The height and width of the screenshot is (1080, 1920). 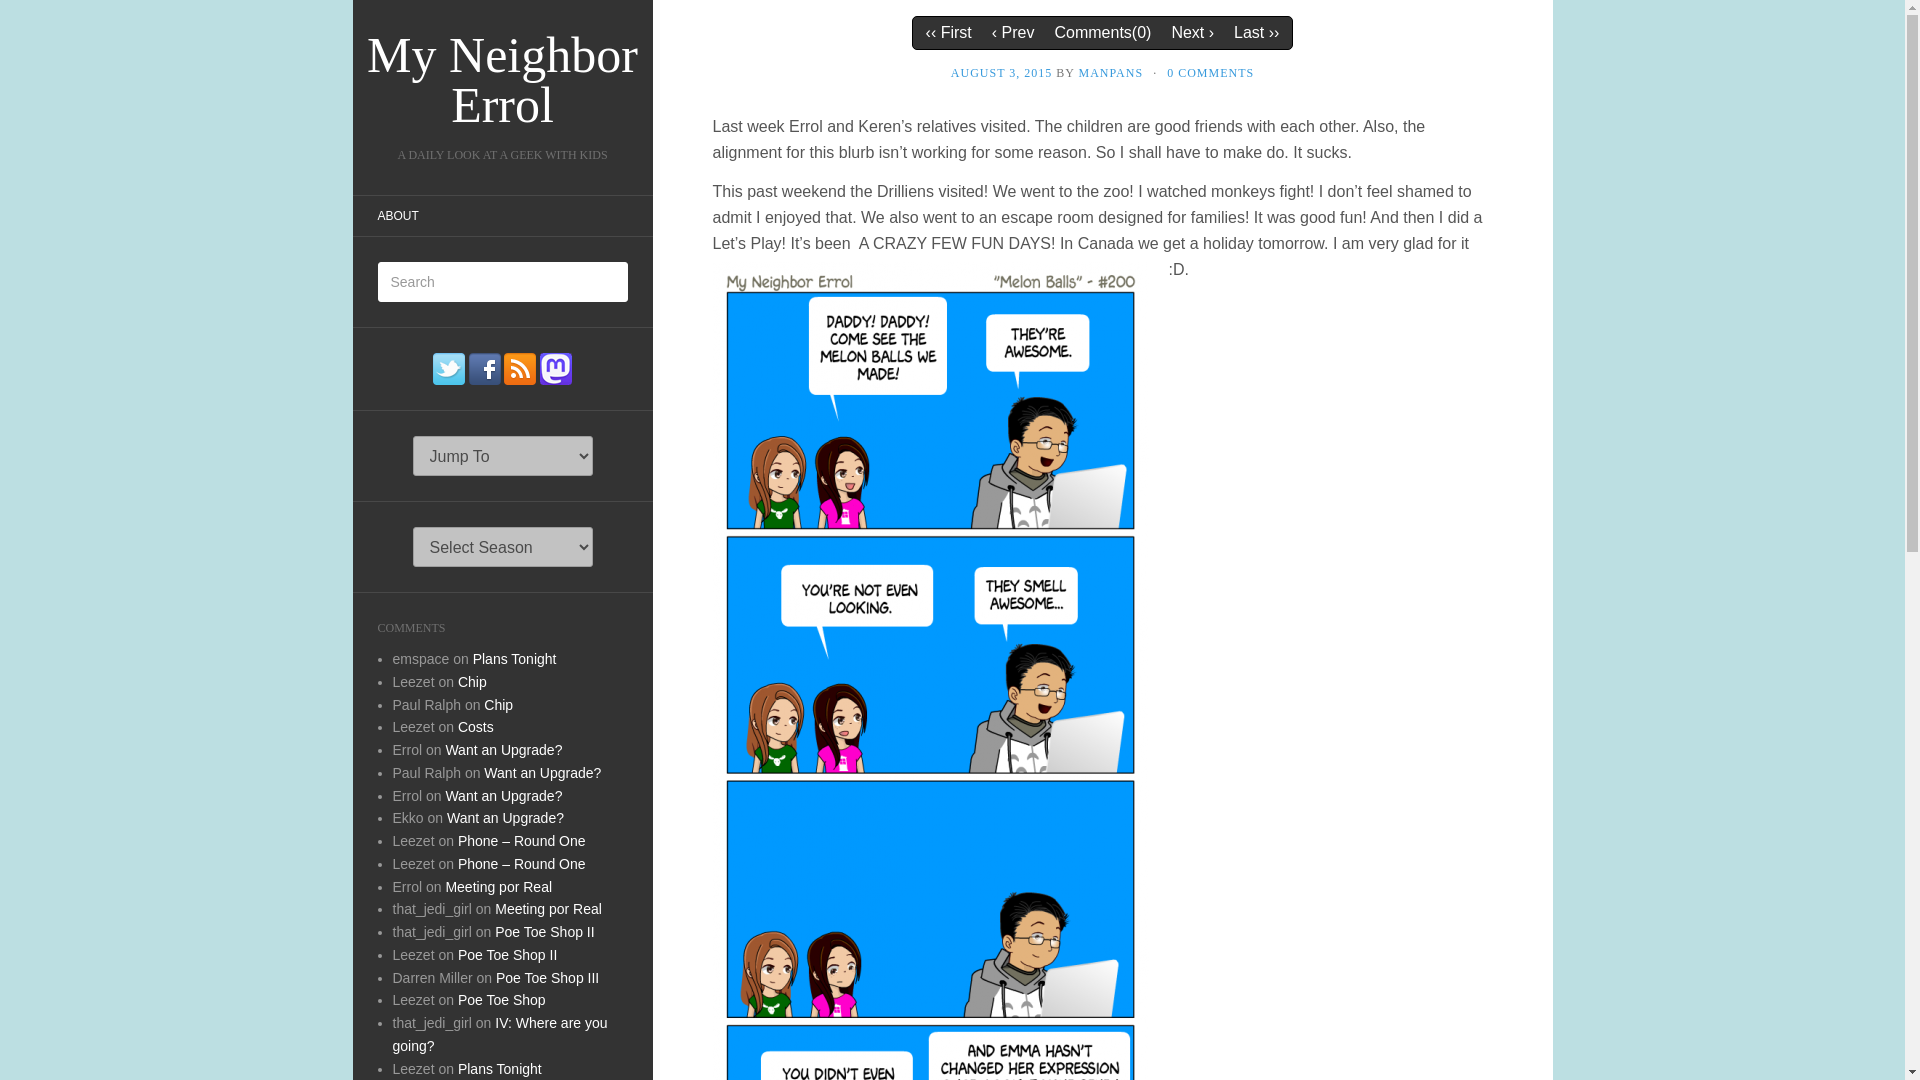 I want to click on Poe Toe Shop II, so click(x=507, y=955).